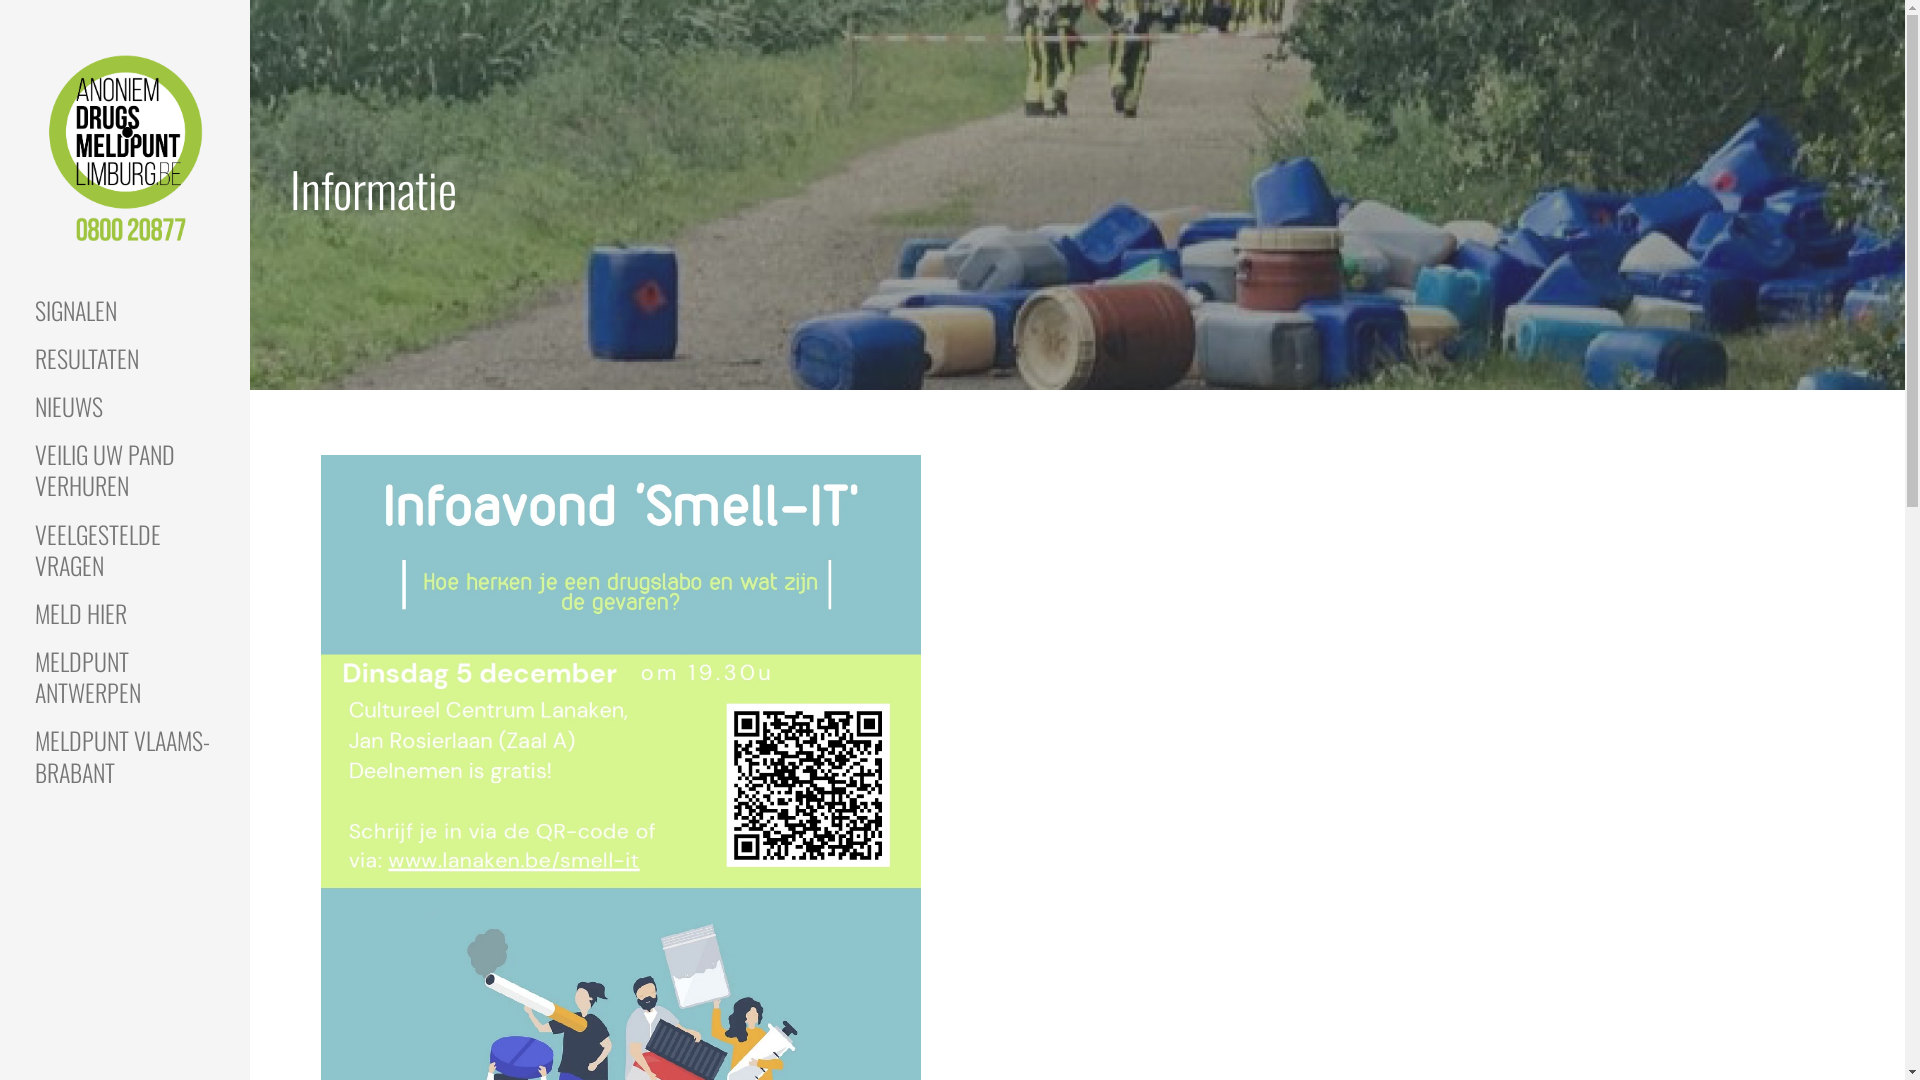 This screenshot has width=1920, height=1080. Describe the element at coordinates (125, 756) in the screenshot. I see `MELDPUNT VLAAMS-BRABANT` at that location.